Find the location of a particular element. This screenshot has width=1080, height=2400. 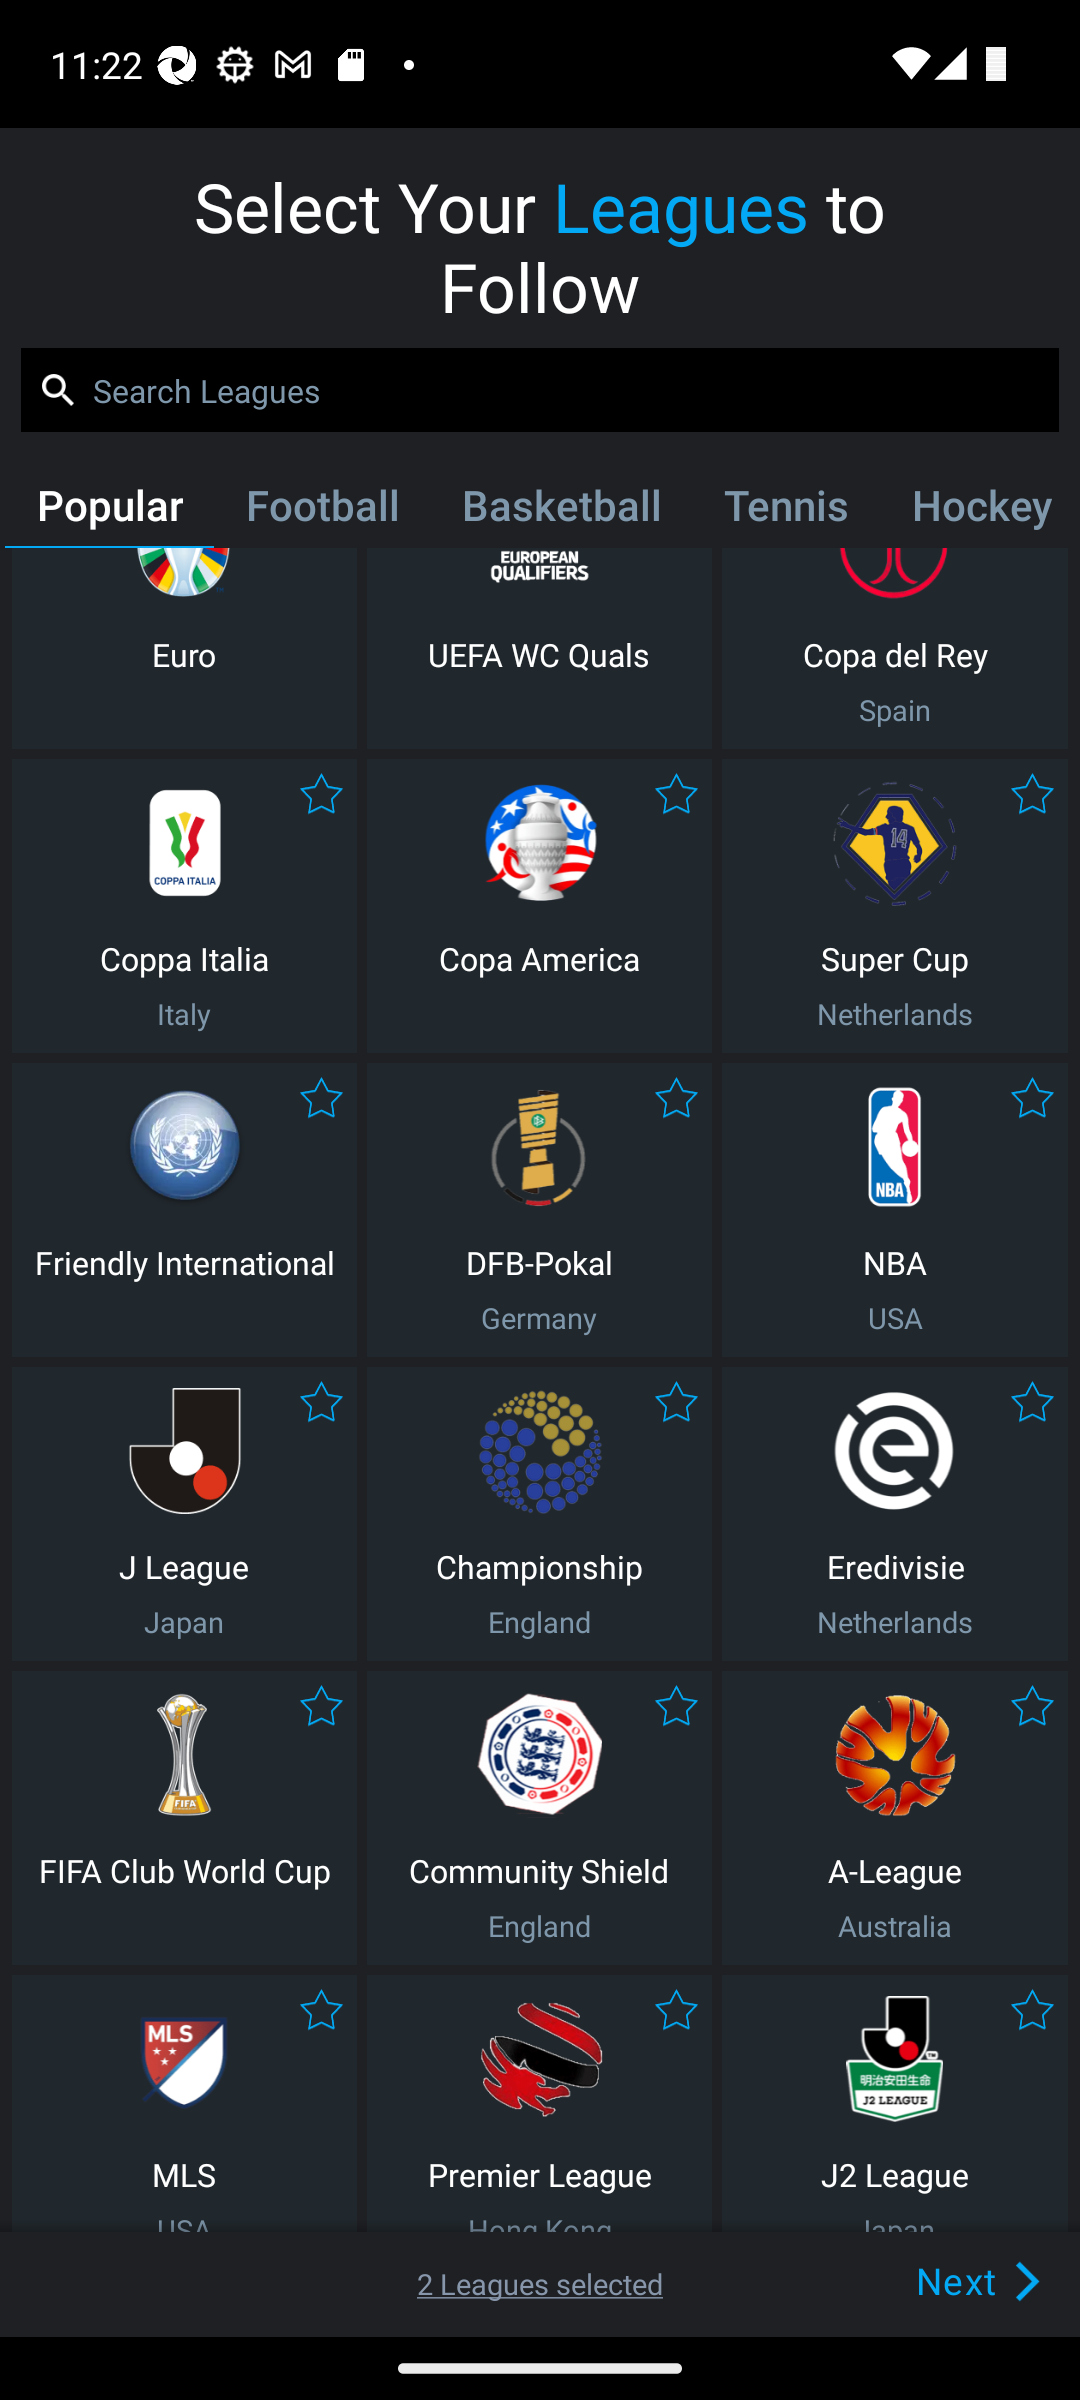

Popular is located at coordinates (109, 511).